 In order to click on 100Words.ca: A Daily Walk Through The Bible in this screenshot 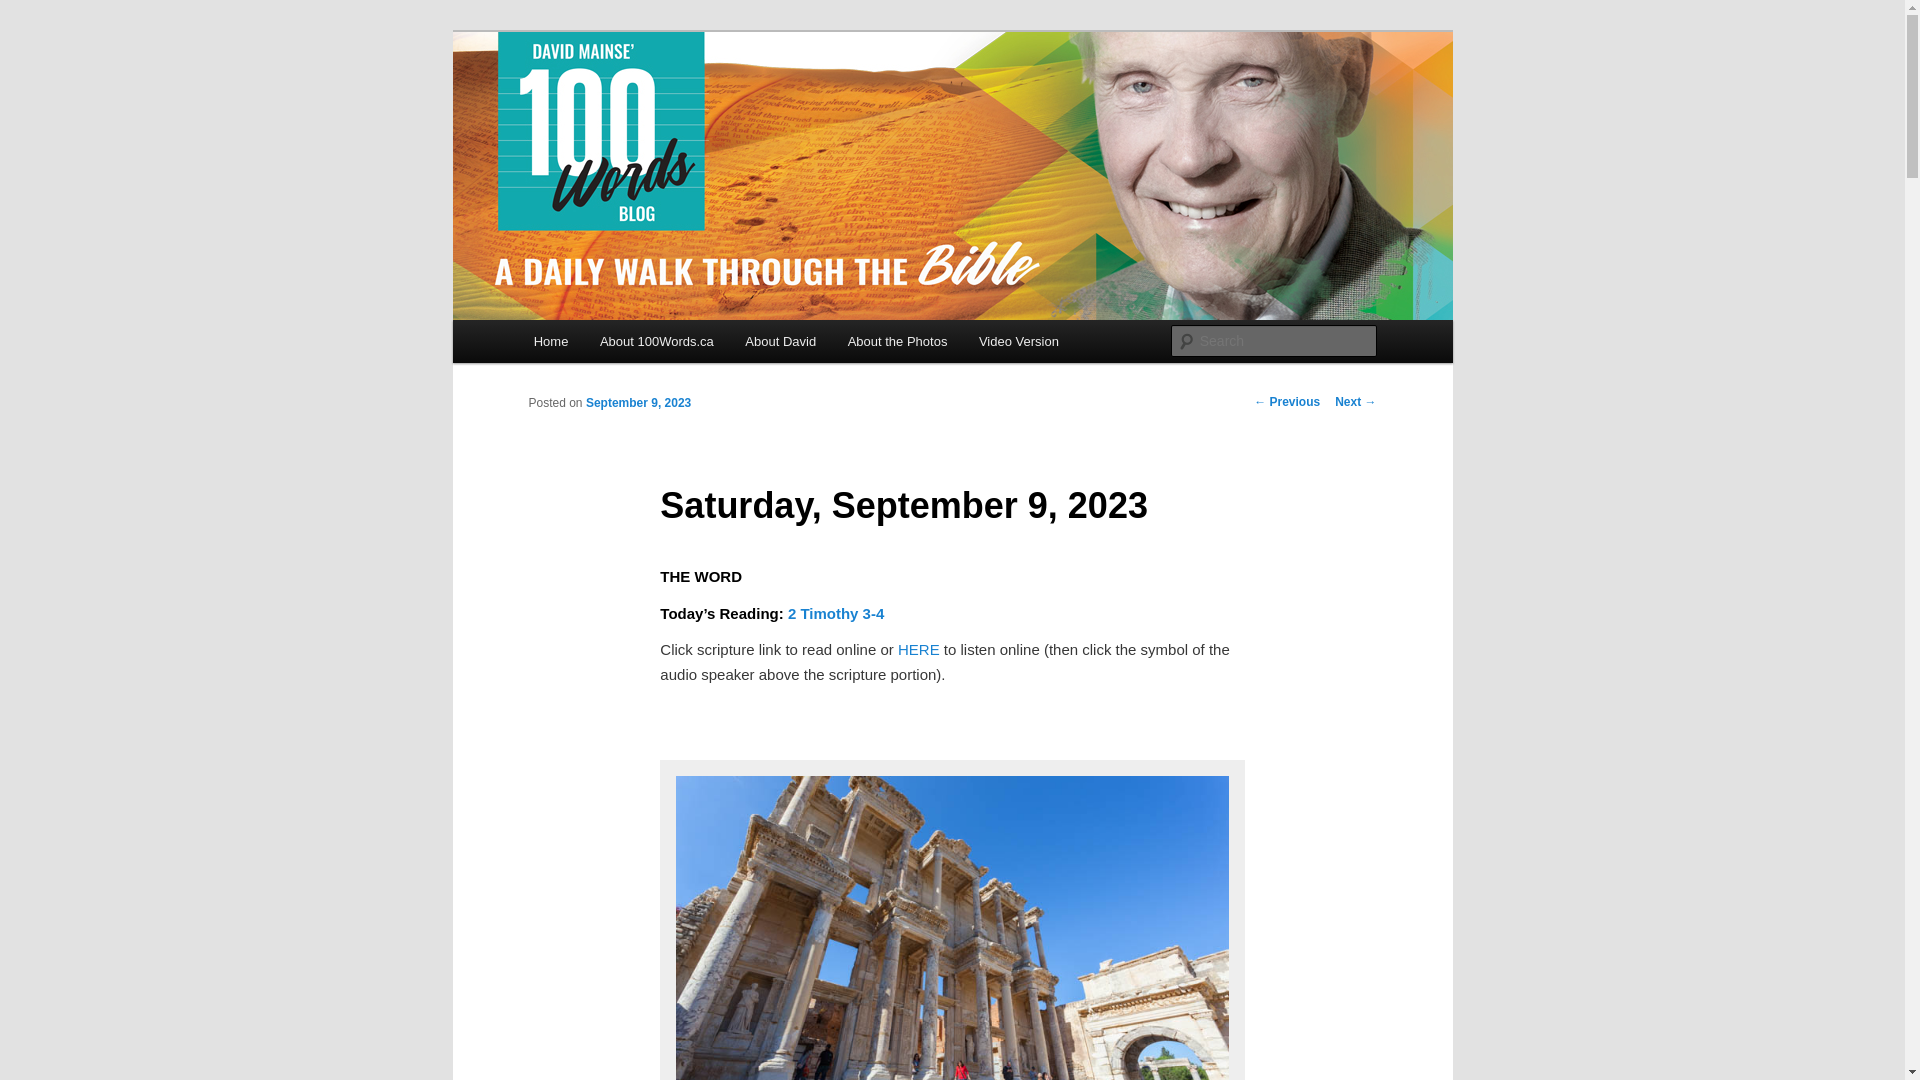, I will do `click(854, 104)`.